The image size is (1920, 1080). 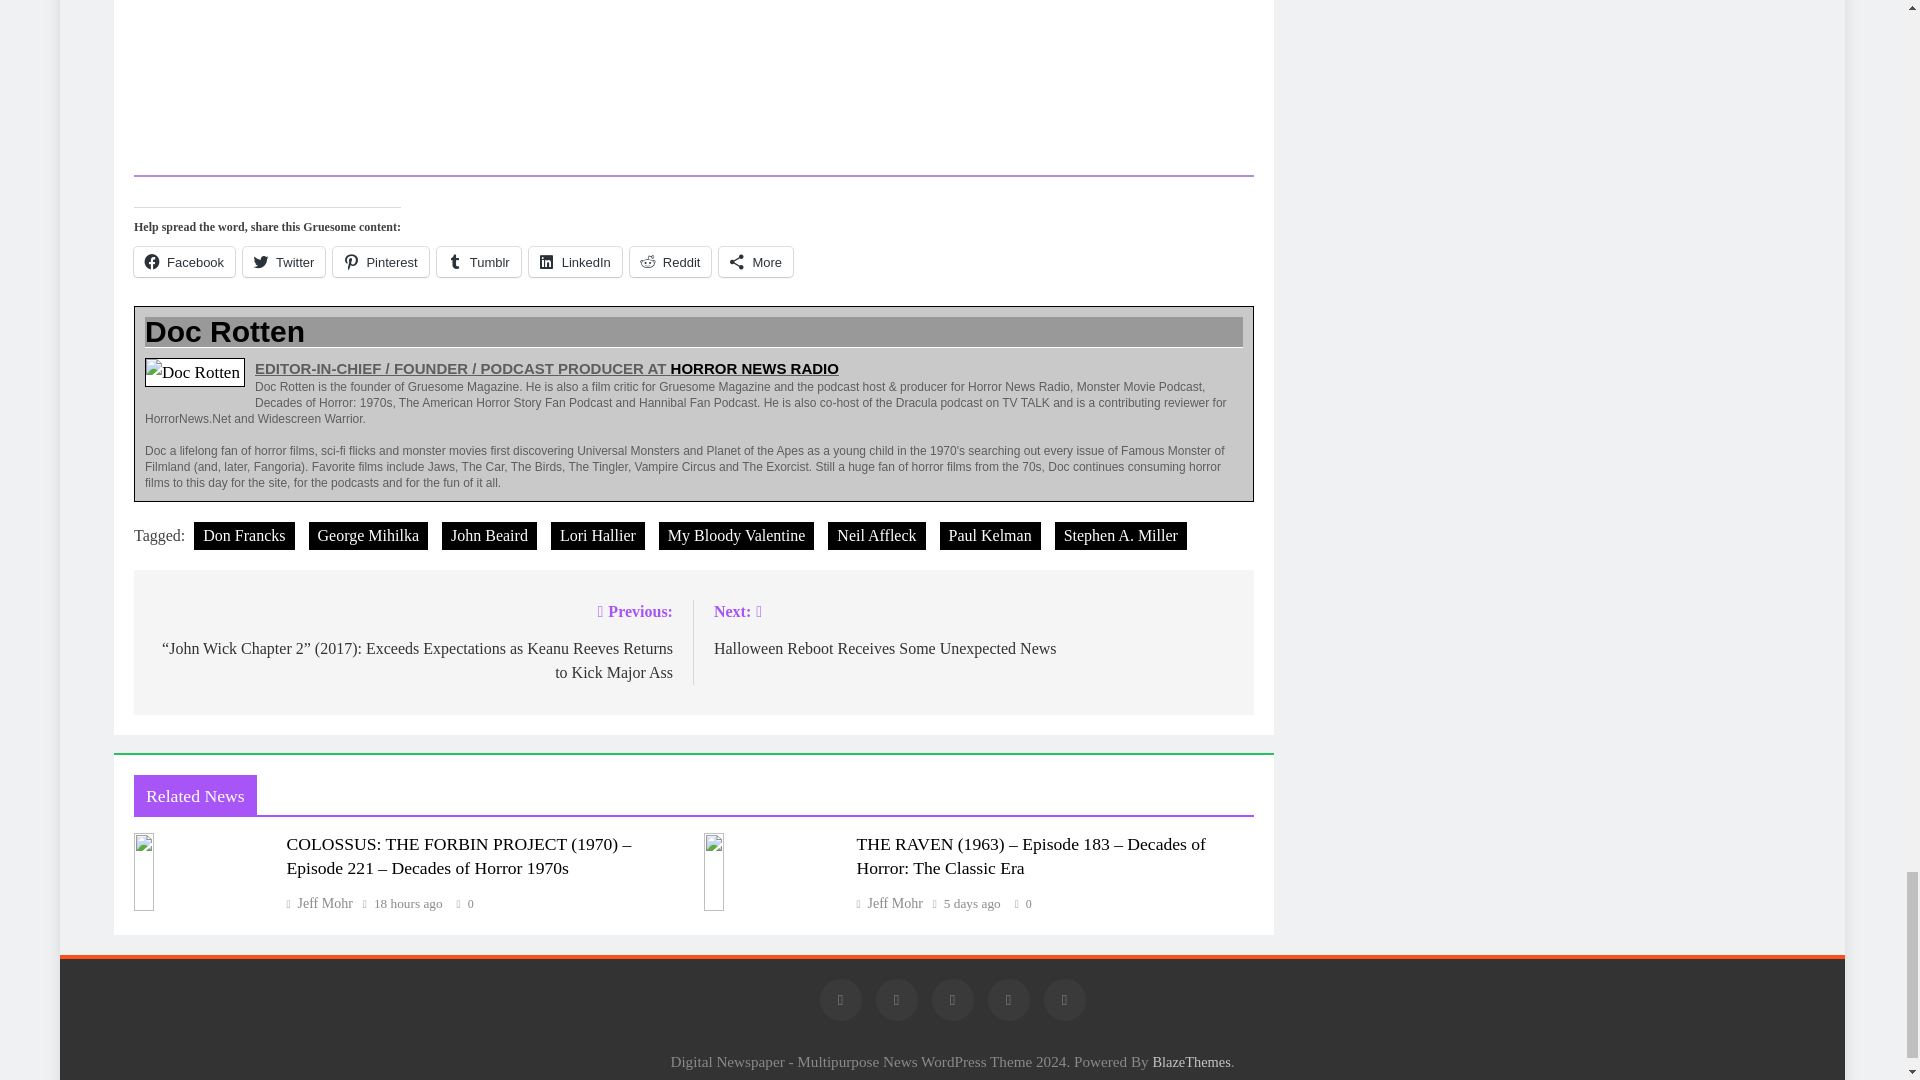 I want to click on Click to share on Tumblr, so click(x=478, y=262).